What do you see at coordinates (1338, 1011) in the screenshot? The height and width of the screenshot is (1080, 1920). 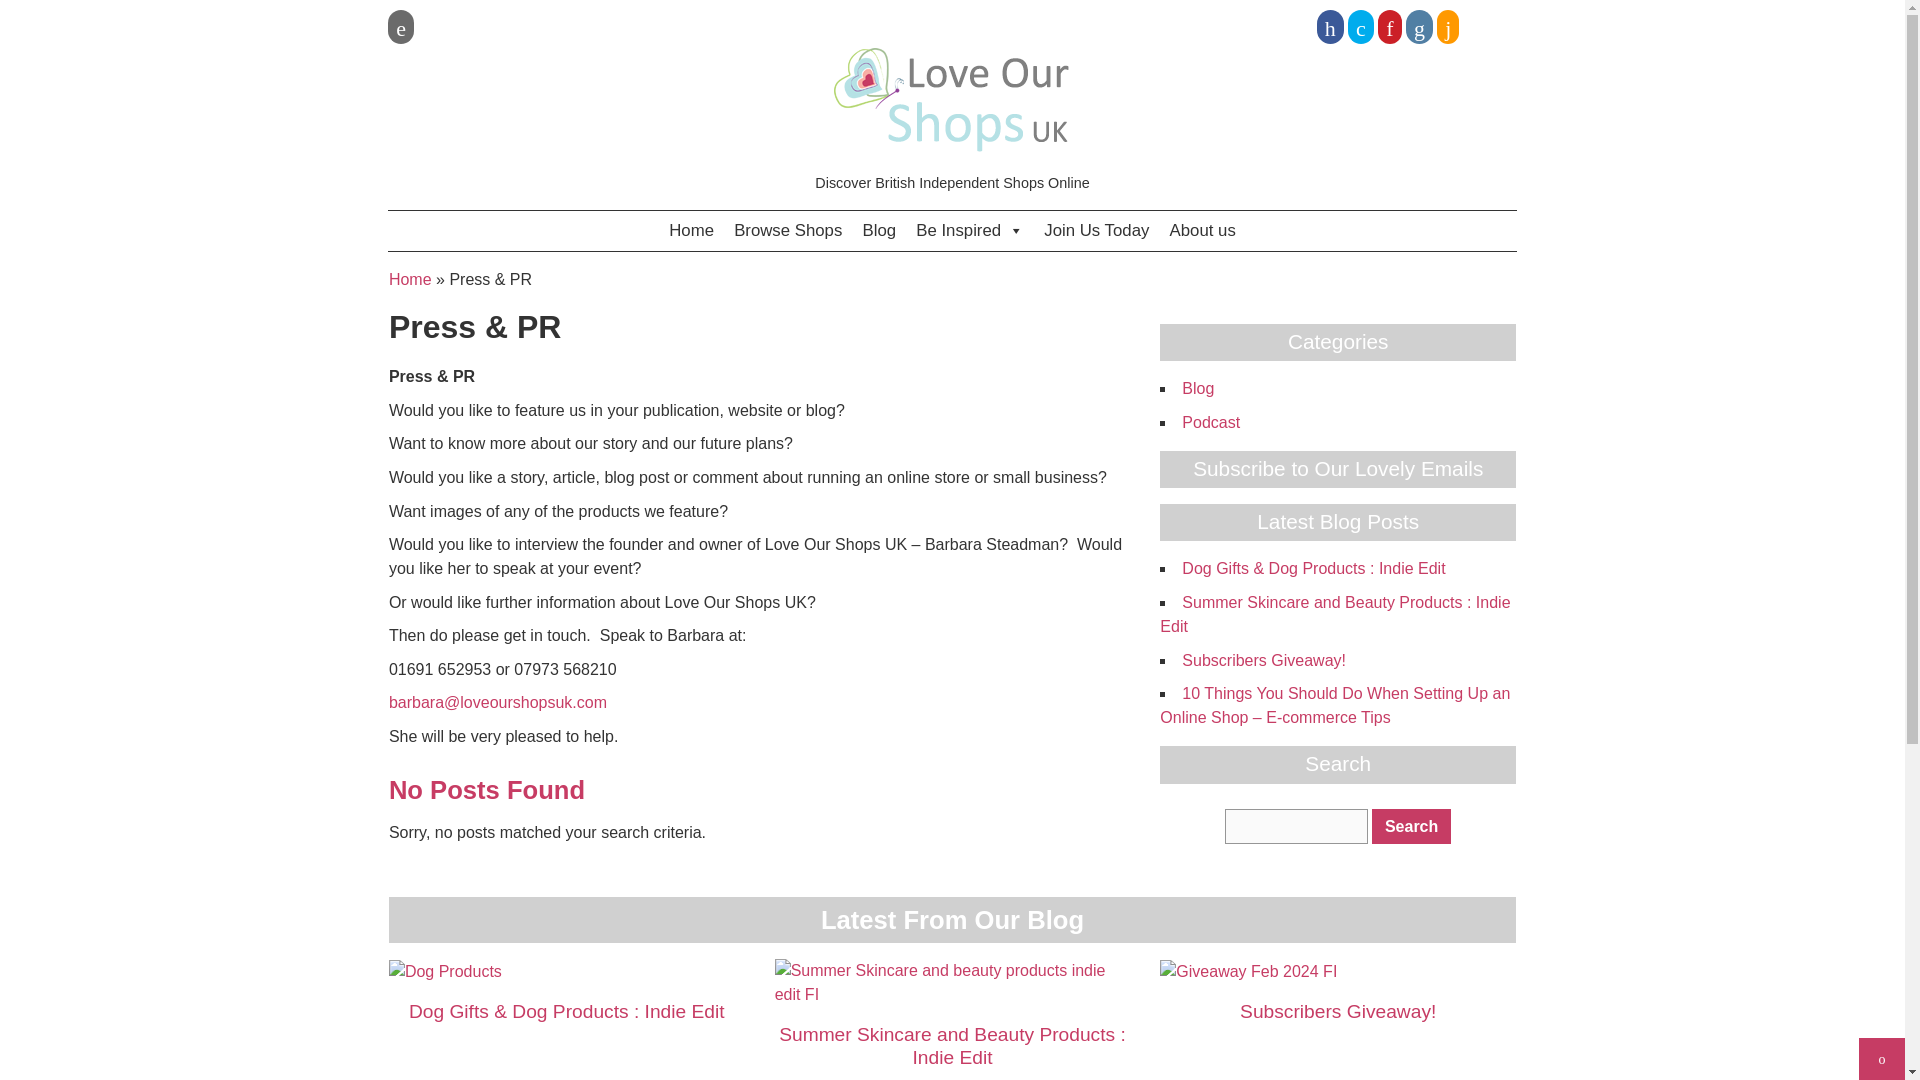 I see `Subscribers Giveaway!` at bounding box center [1338, 1011].